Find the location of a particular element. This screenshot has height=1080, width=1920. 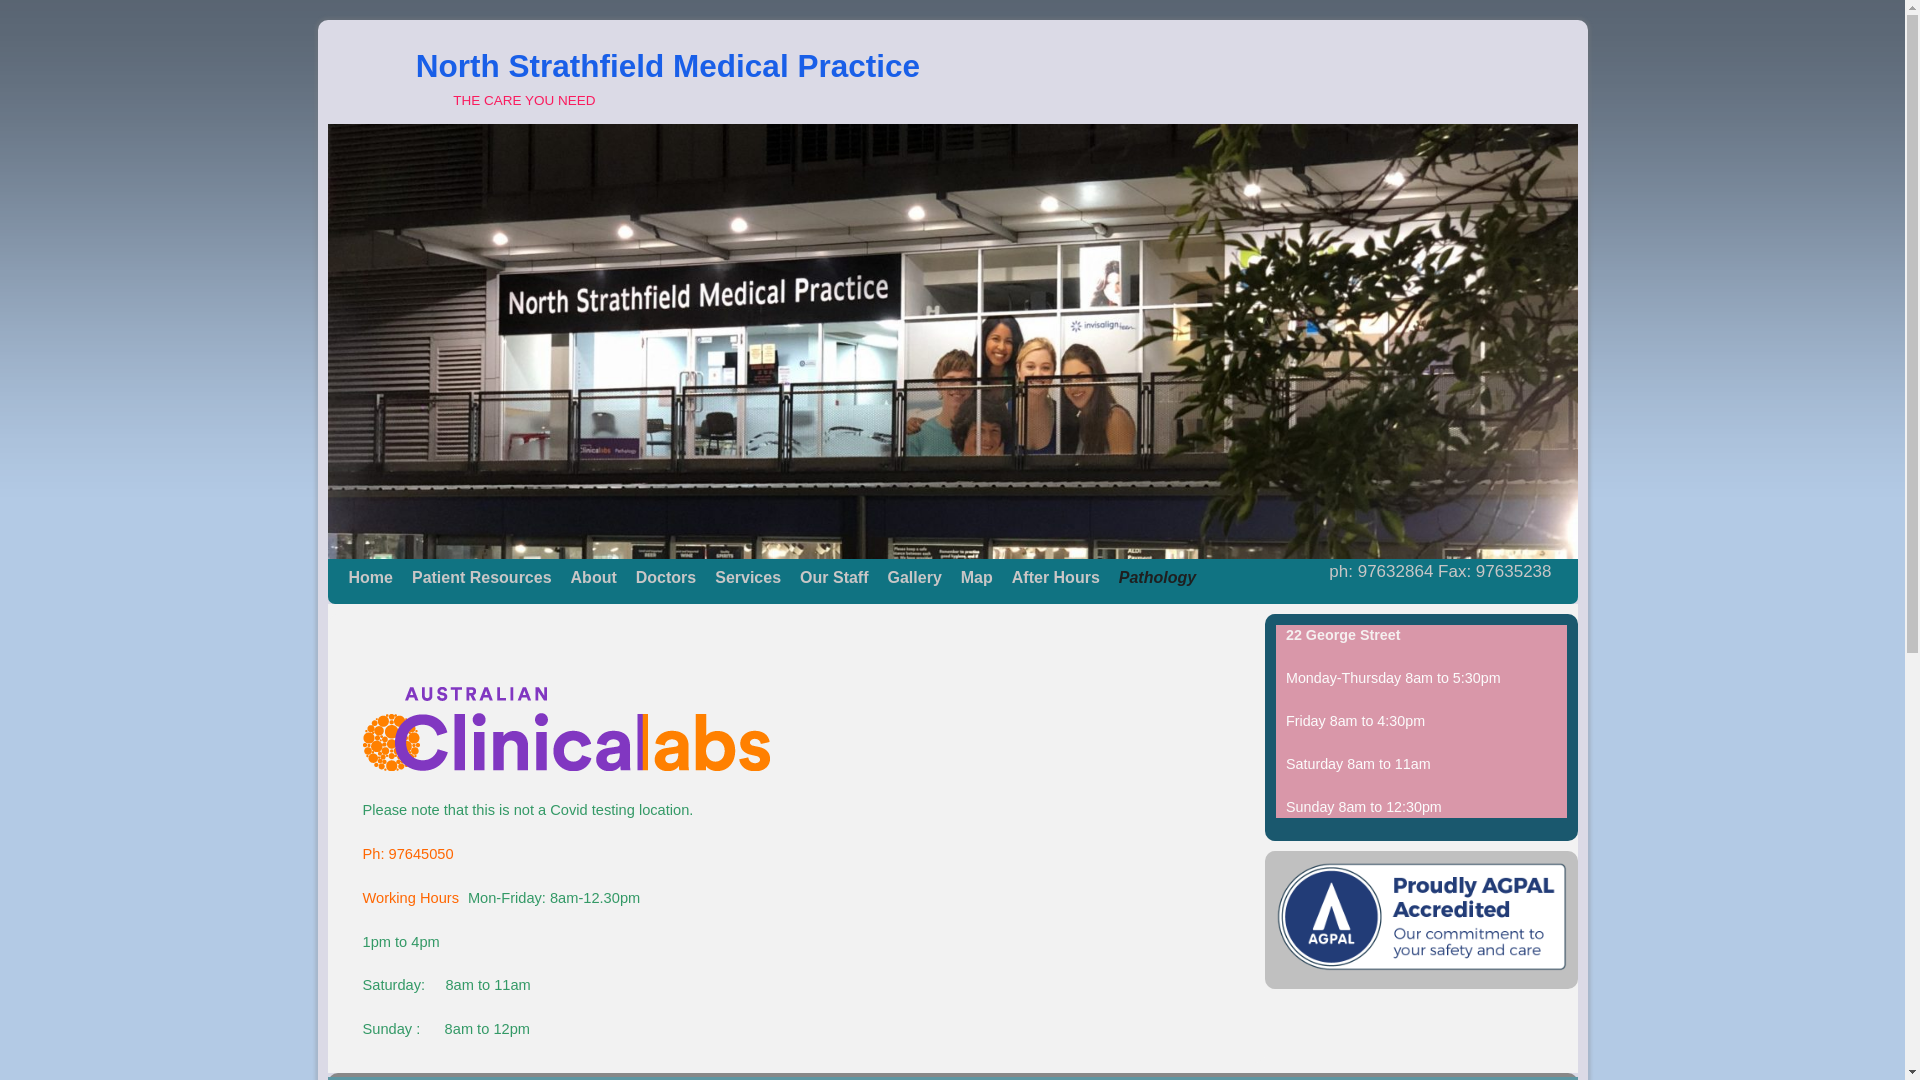

Skip to primary content is located at coordinates (384, 568).